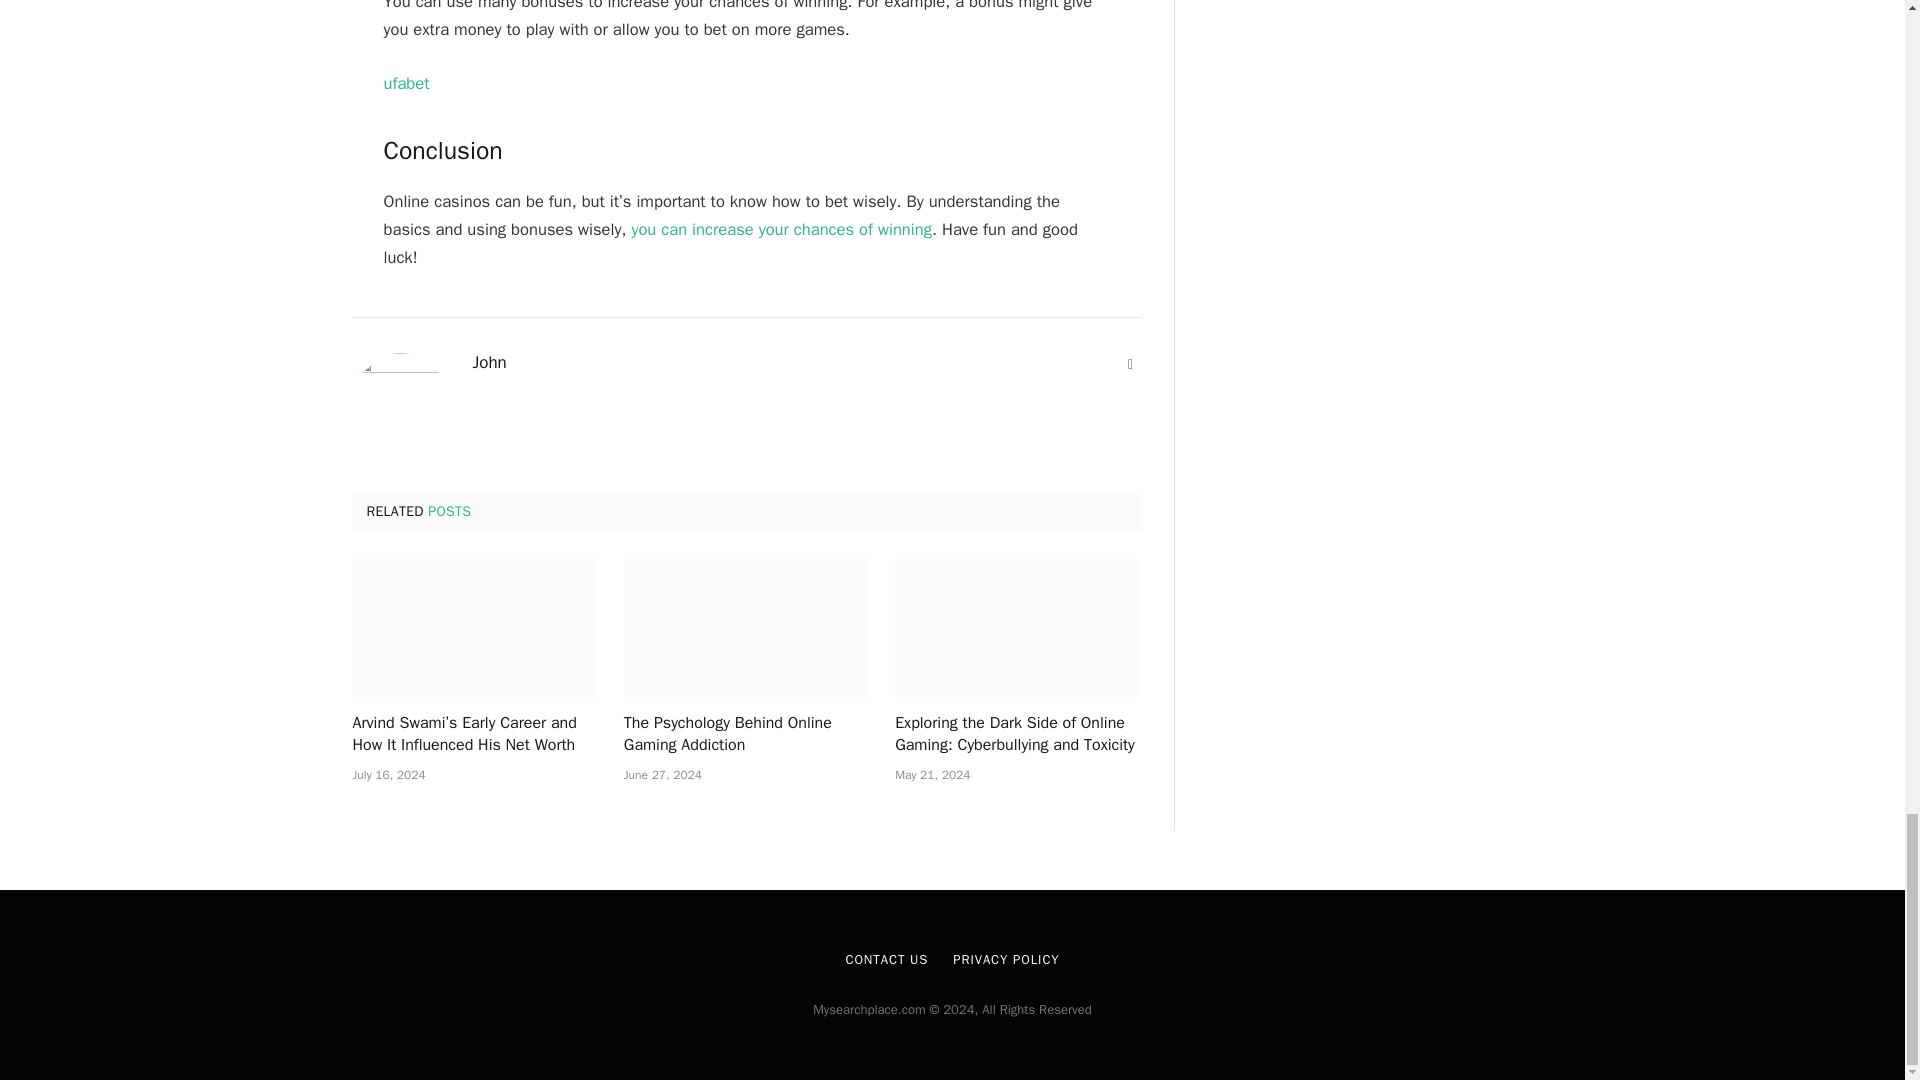 This screenshot has width=1920, height=1080. Describe the element at coordinates (407, 83) in the screenshot. I see `ufabet` at that location.